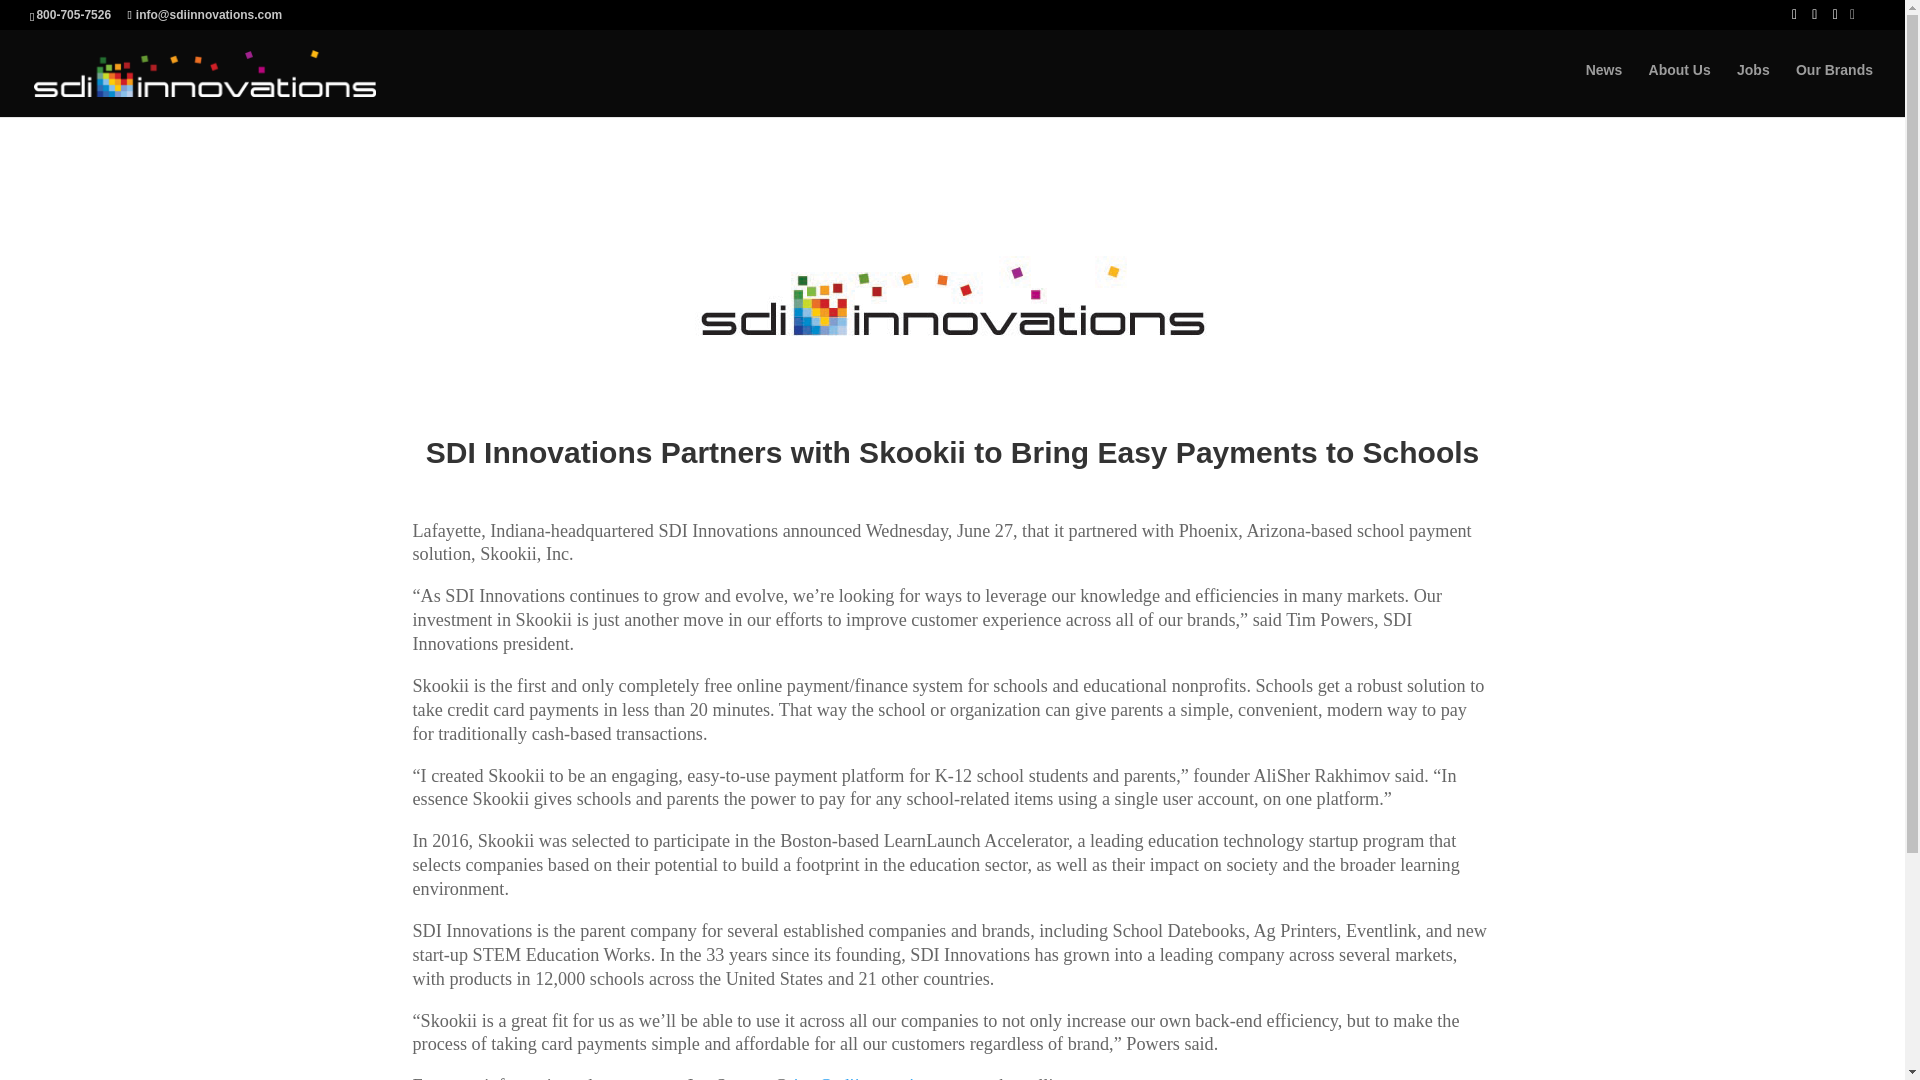 The width and height of the screenshot is (1920, 1080). What do you see at coordinates (1604, 78) in the screenshot?
I see `News` at bounding box center [1604, 78].